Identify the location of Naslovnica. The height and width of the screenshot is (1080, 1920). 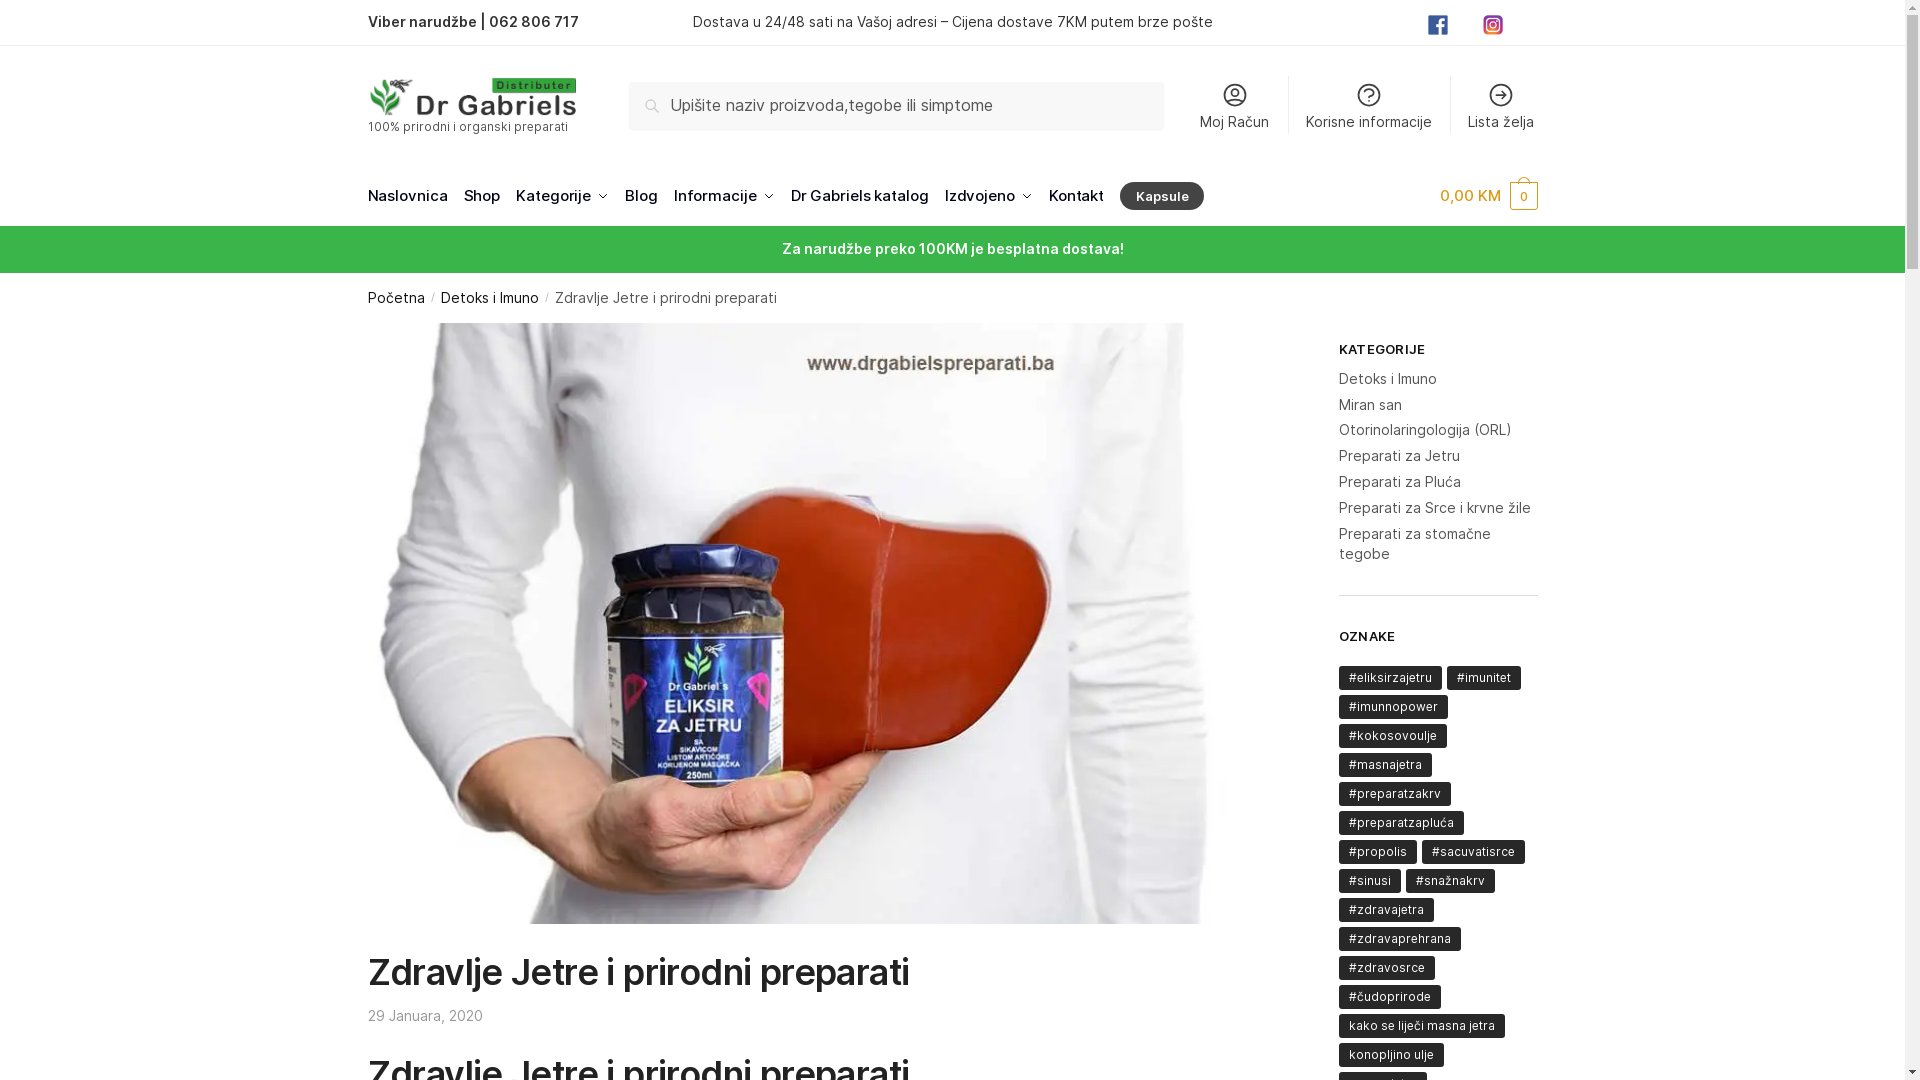
(412, 196).